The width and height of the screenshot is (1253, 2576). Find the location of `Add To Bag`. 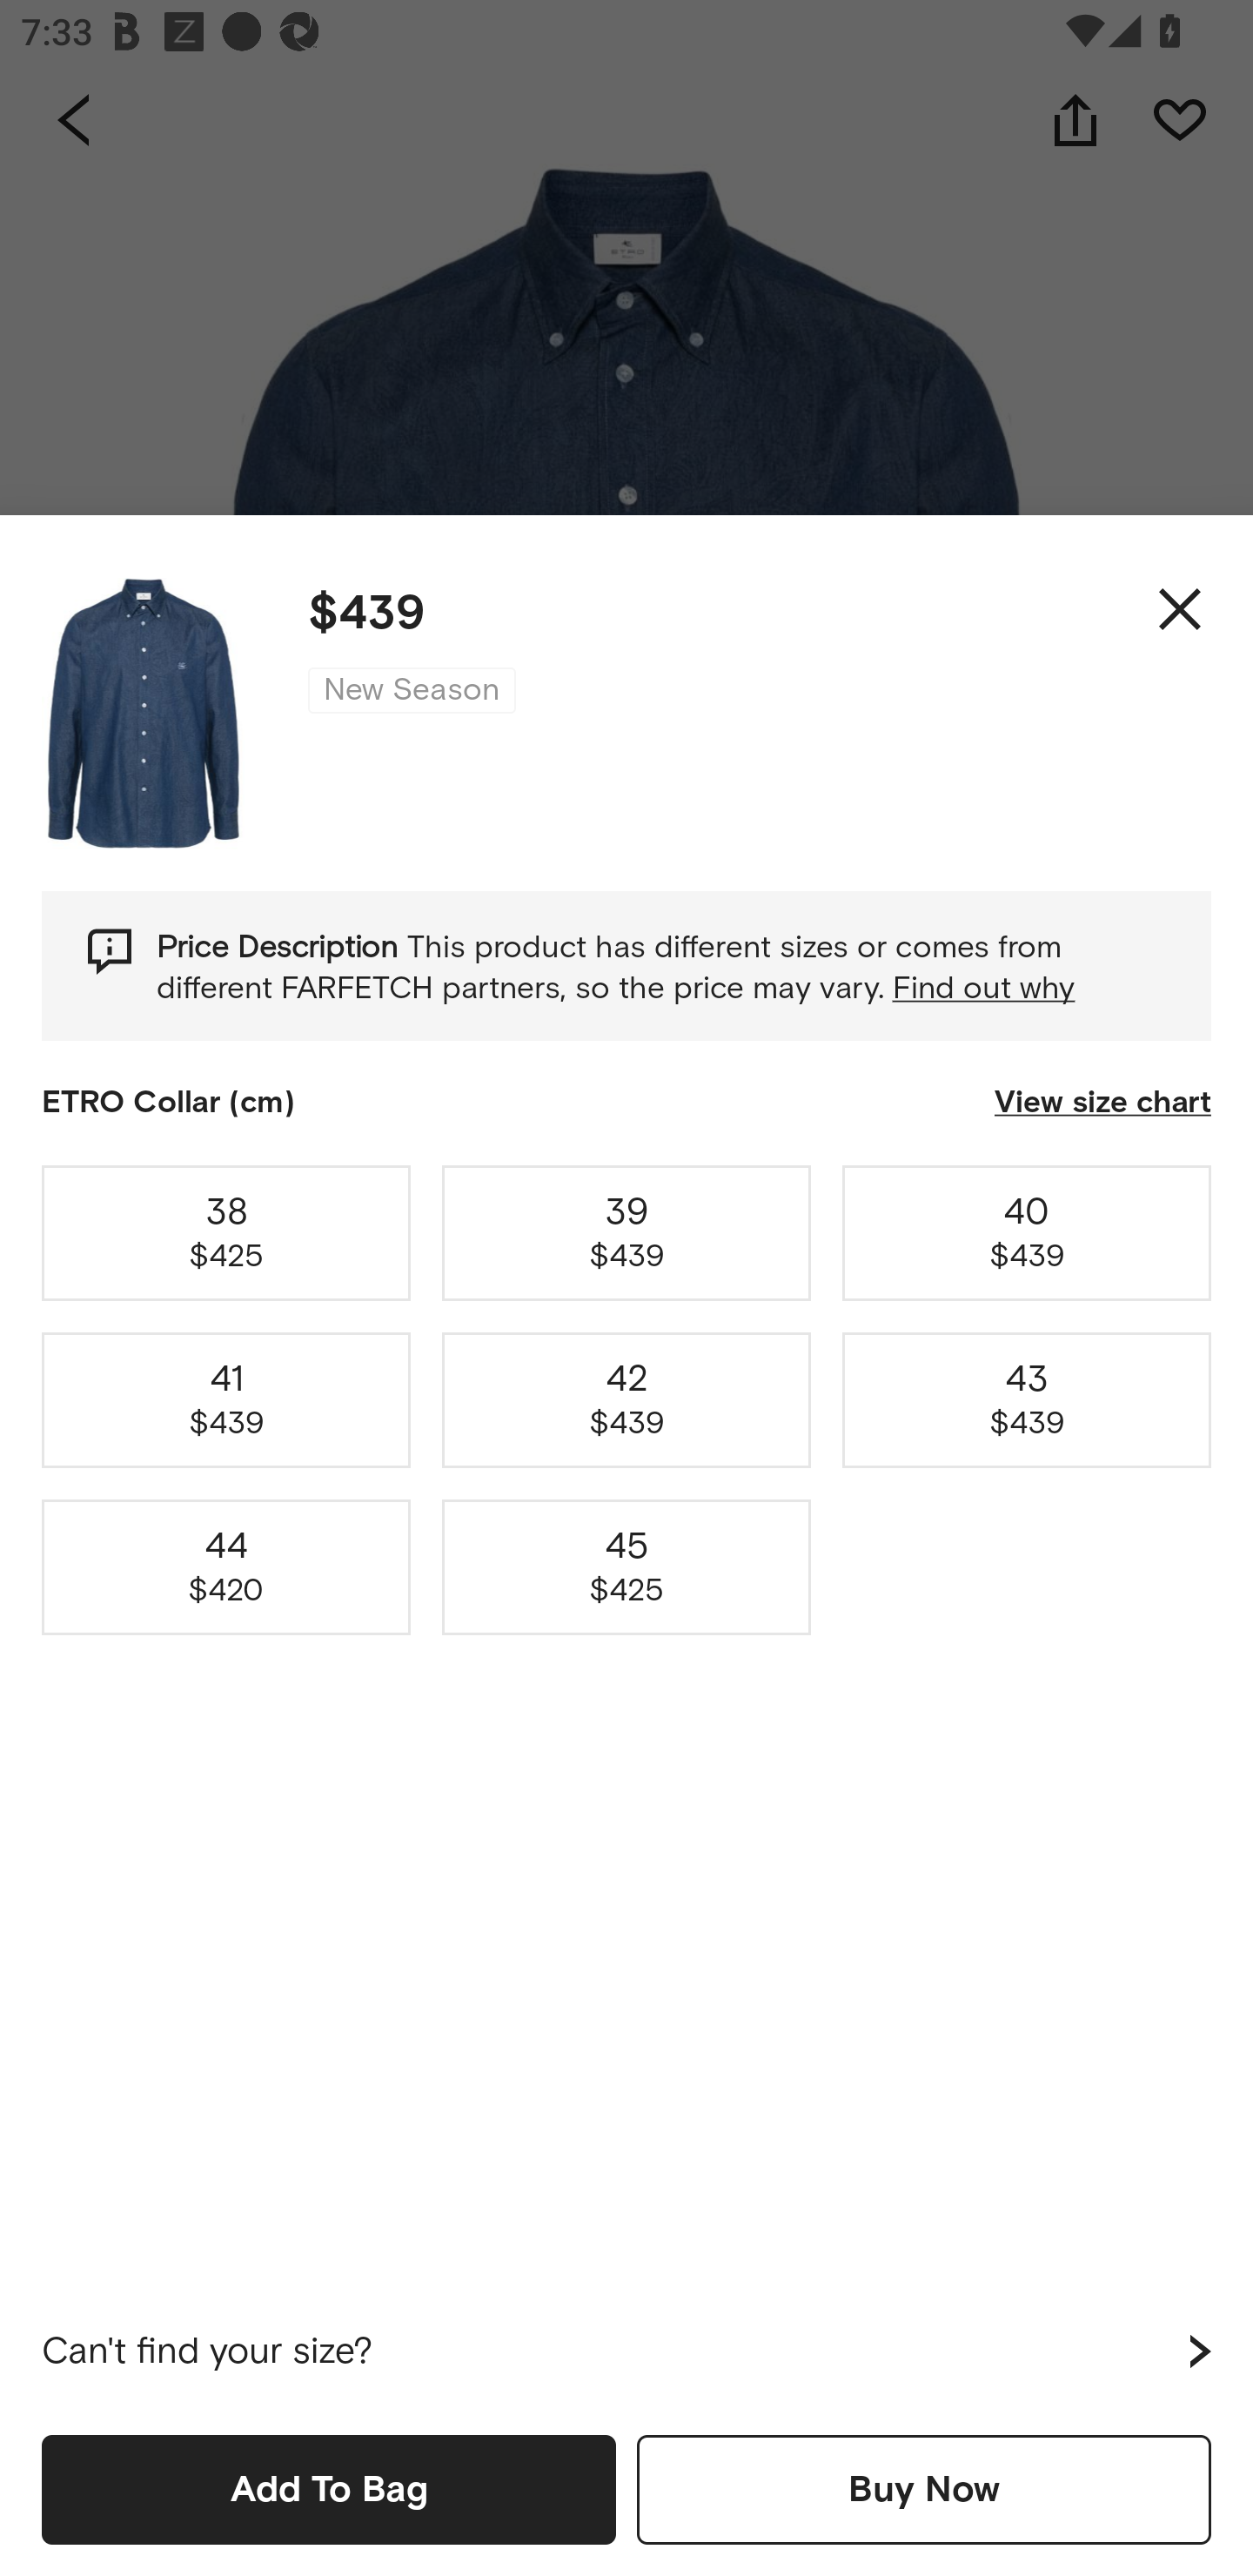

Add To Bag is located at coordinates (329, 2489).